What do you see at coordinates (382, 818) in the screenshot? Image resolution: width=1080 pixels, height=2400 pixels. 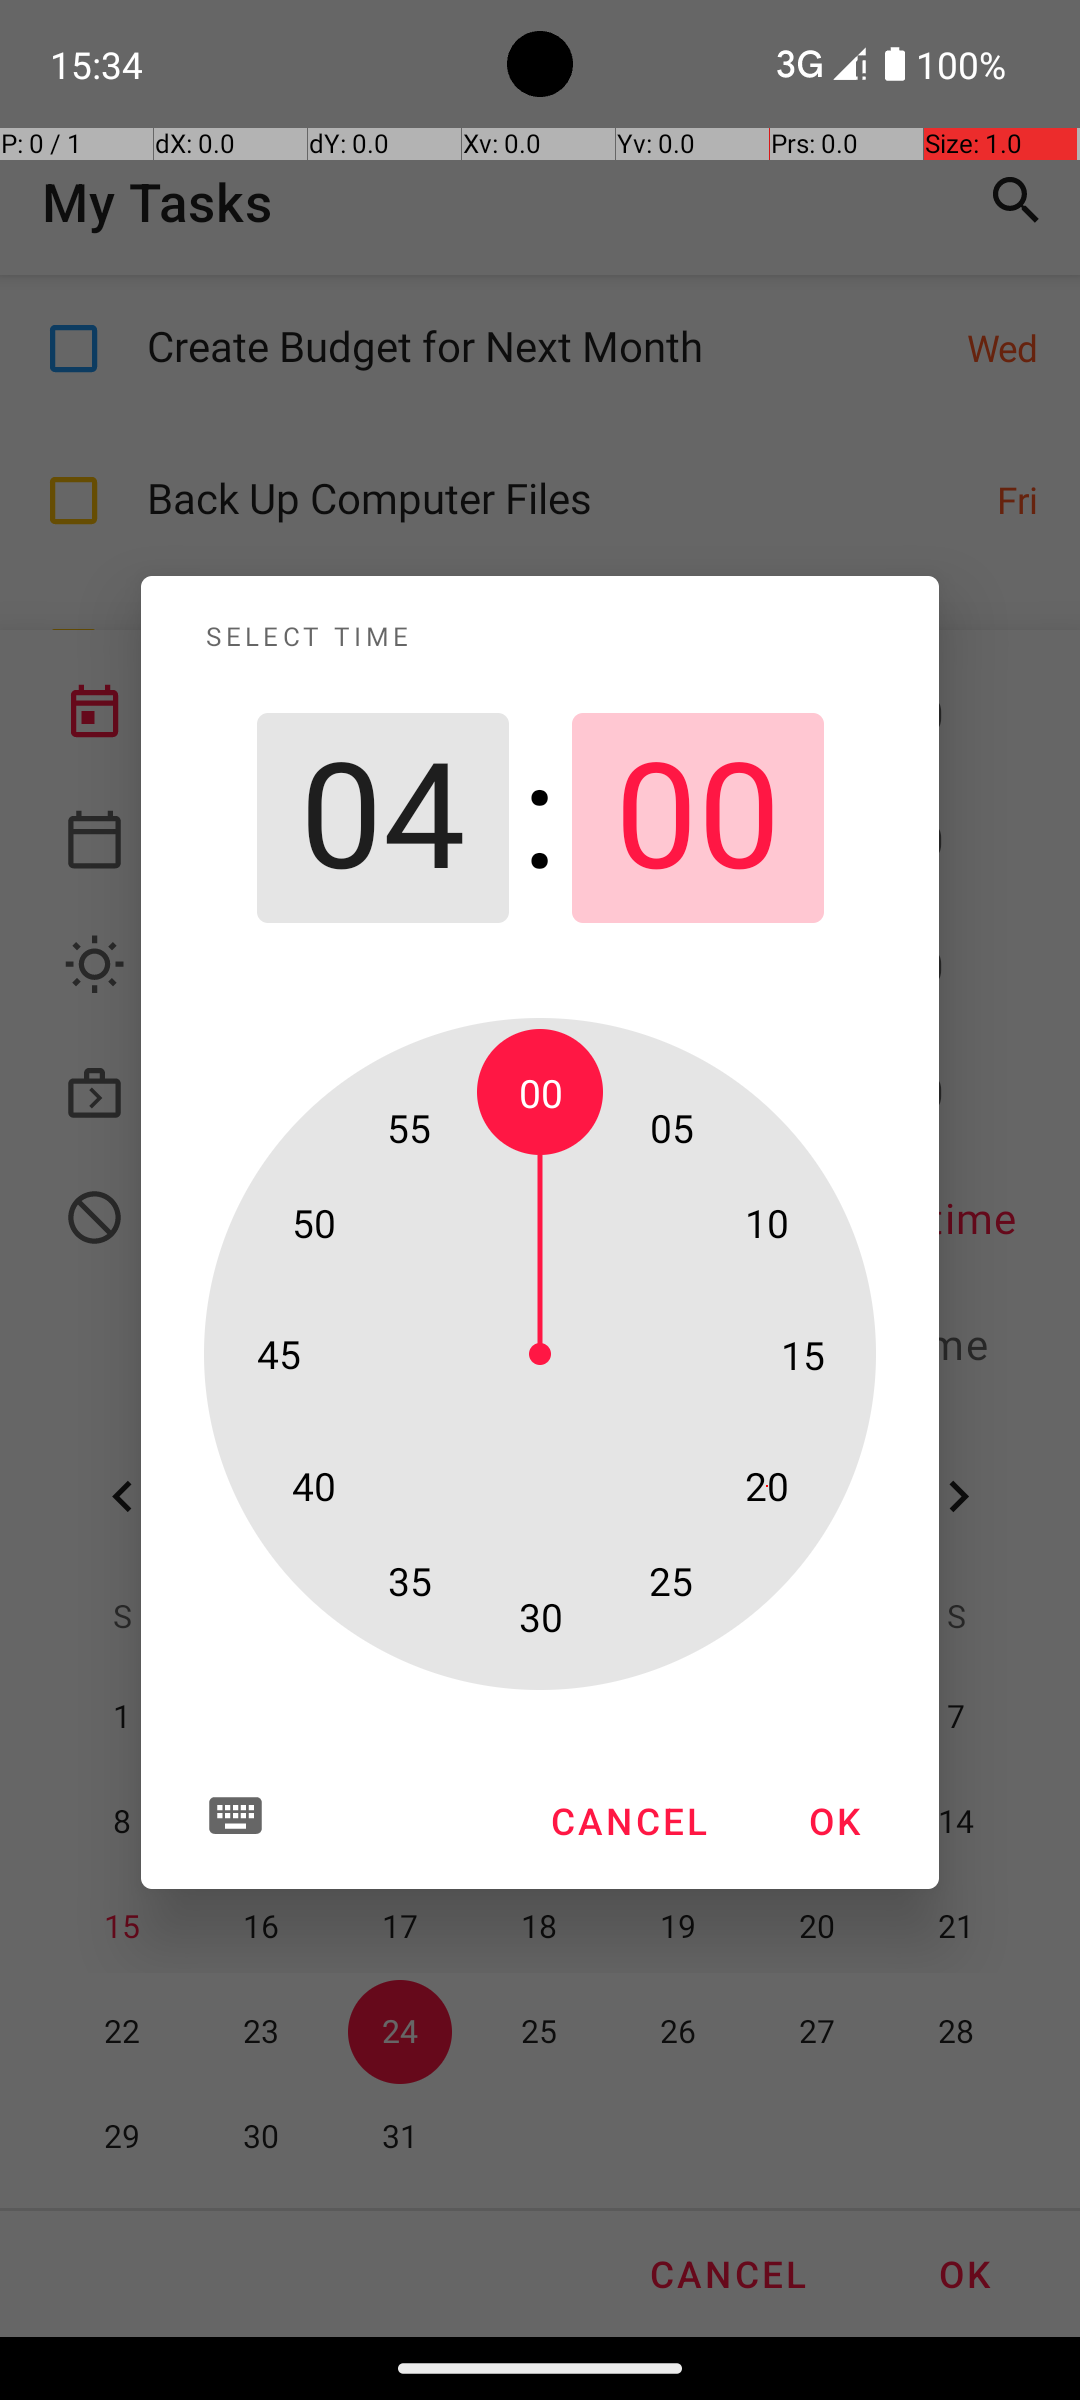 I see `04` at bounding box center [382, 818].